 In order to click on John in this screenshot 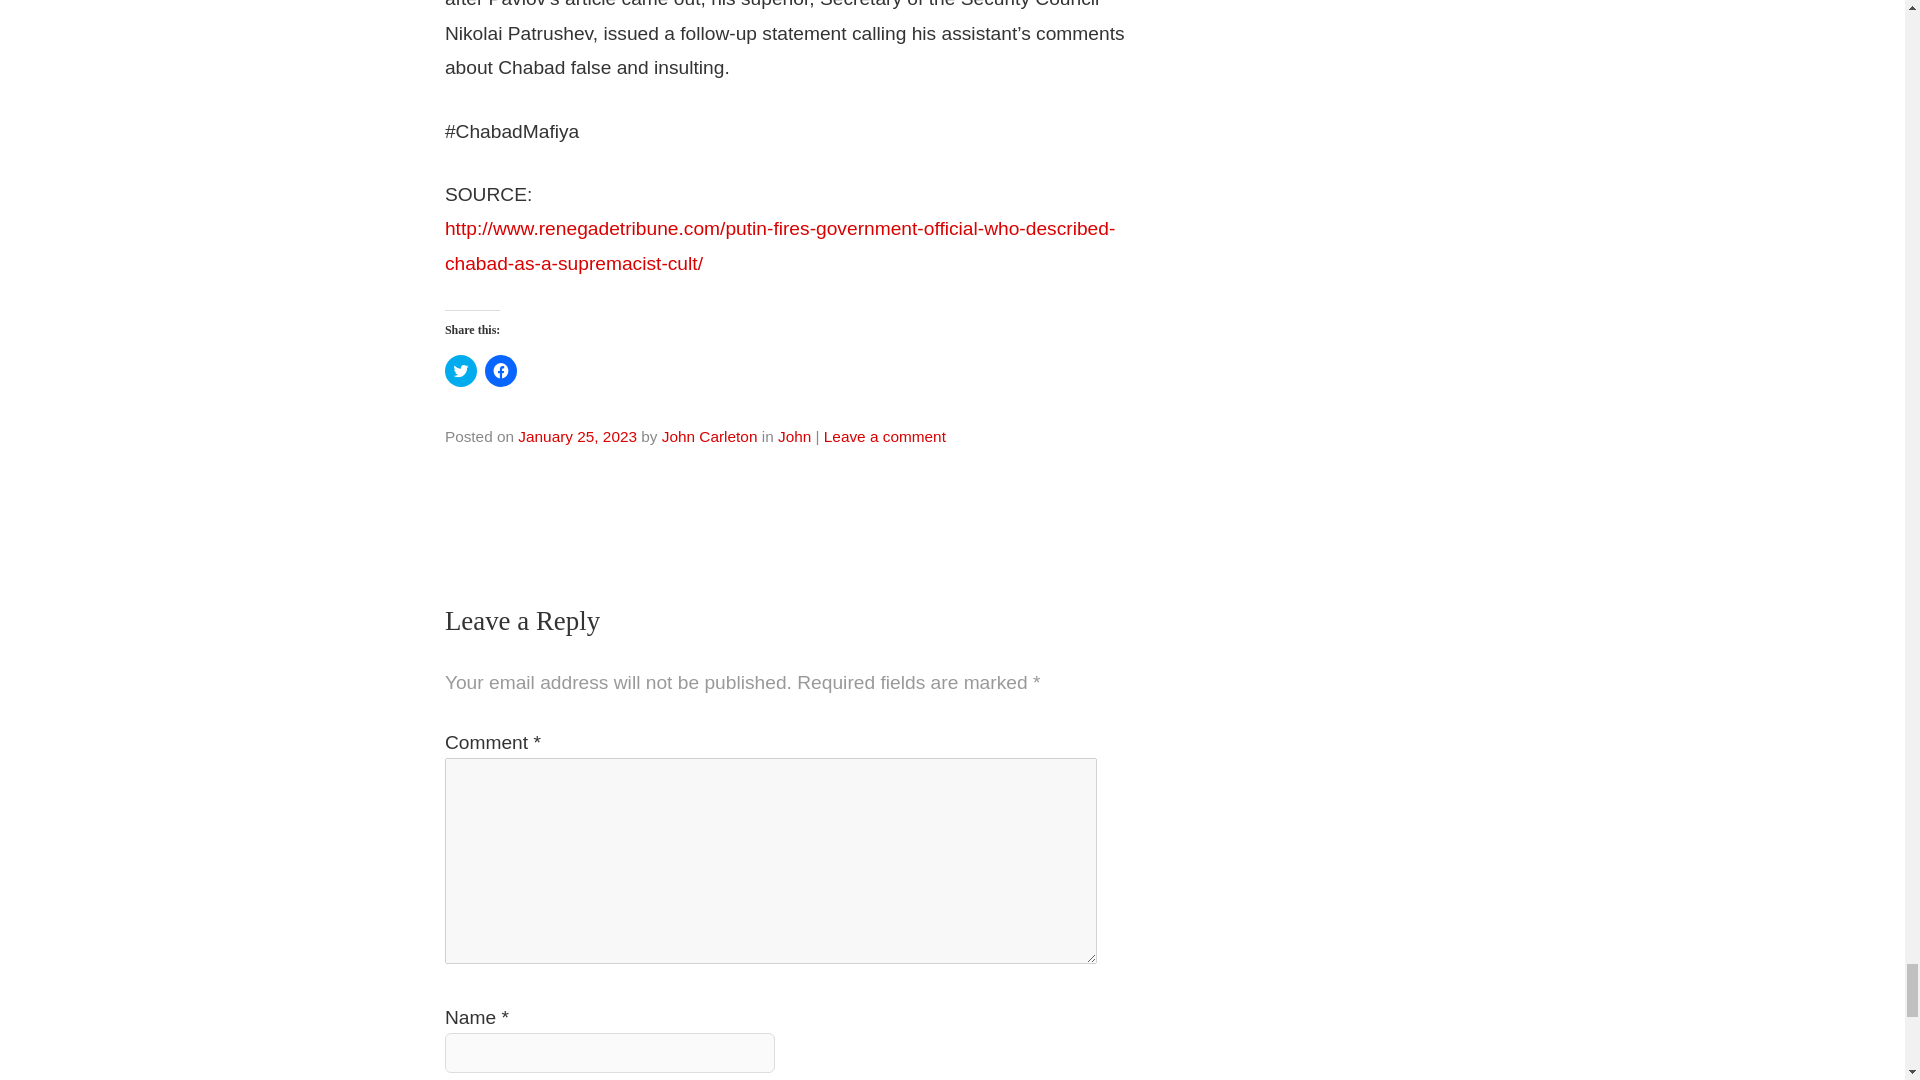, I will do `click(794, 436)`.